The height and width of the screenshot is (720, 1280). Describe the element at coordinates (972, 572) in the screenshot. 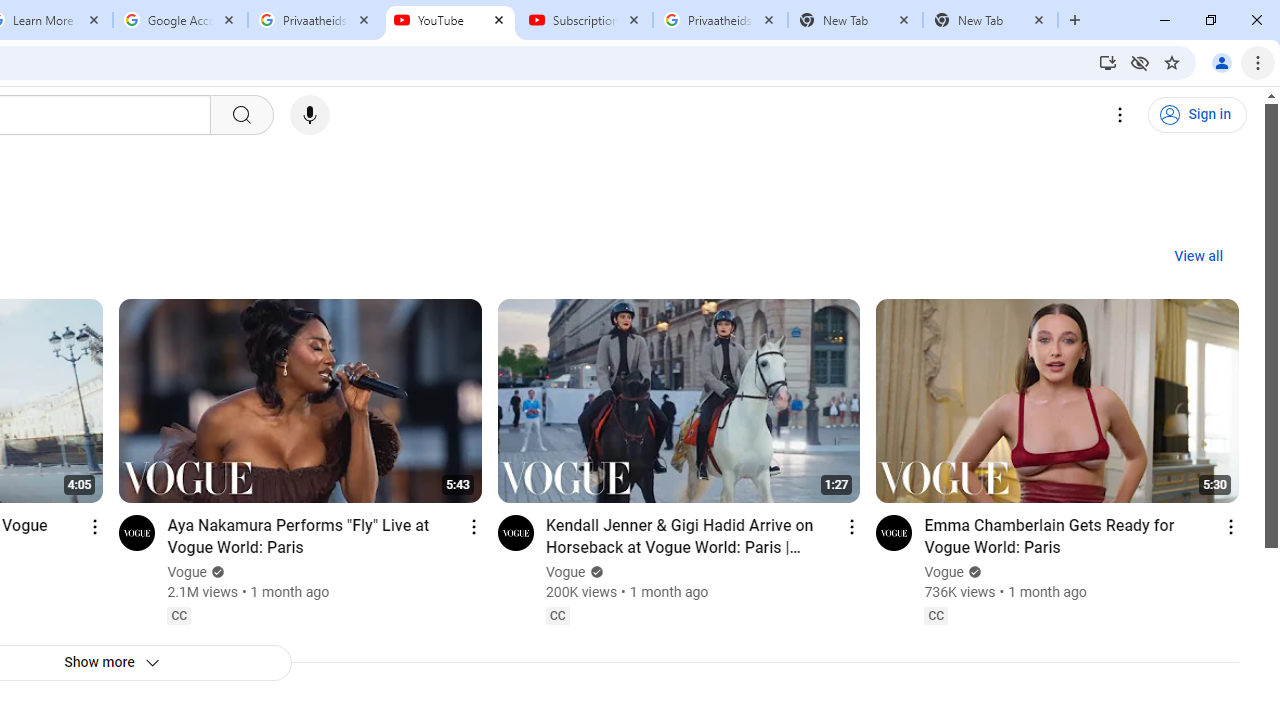

I see `Verified` at that location.